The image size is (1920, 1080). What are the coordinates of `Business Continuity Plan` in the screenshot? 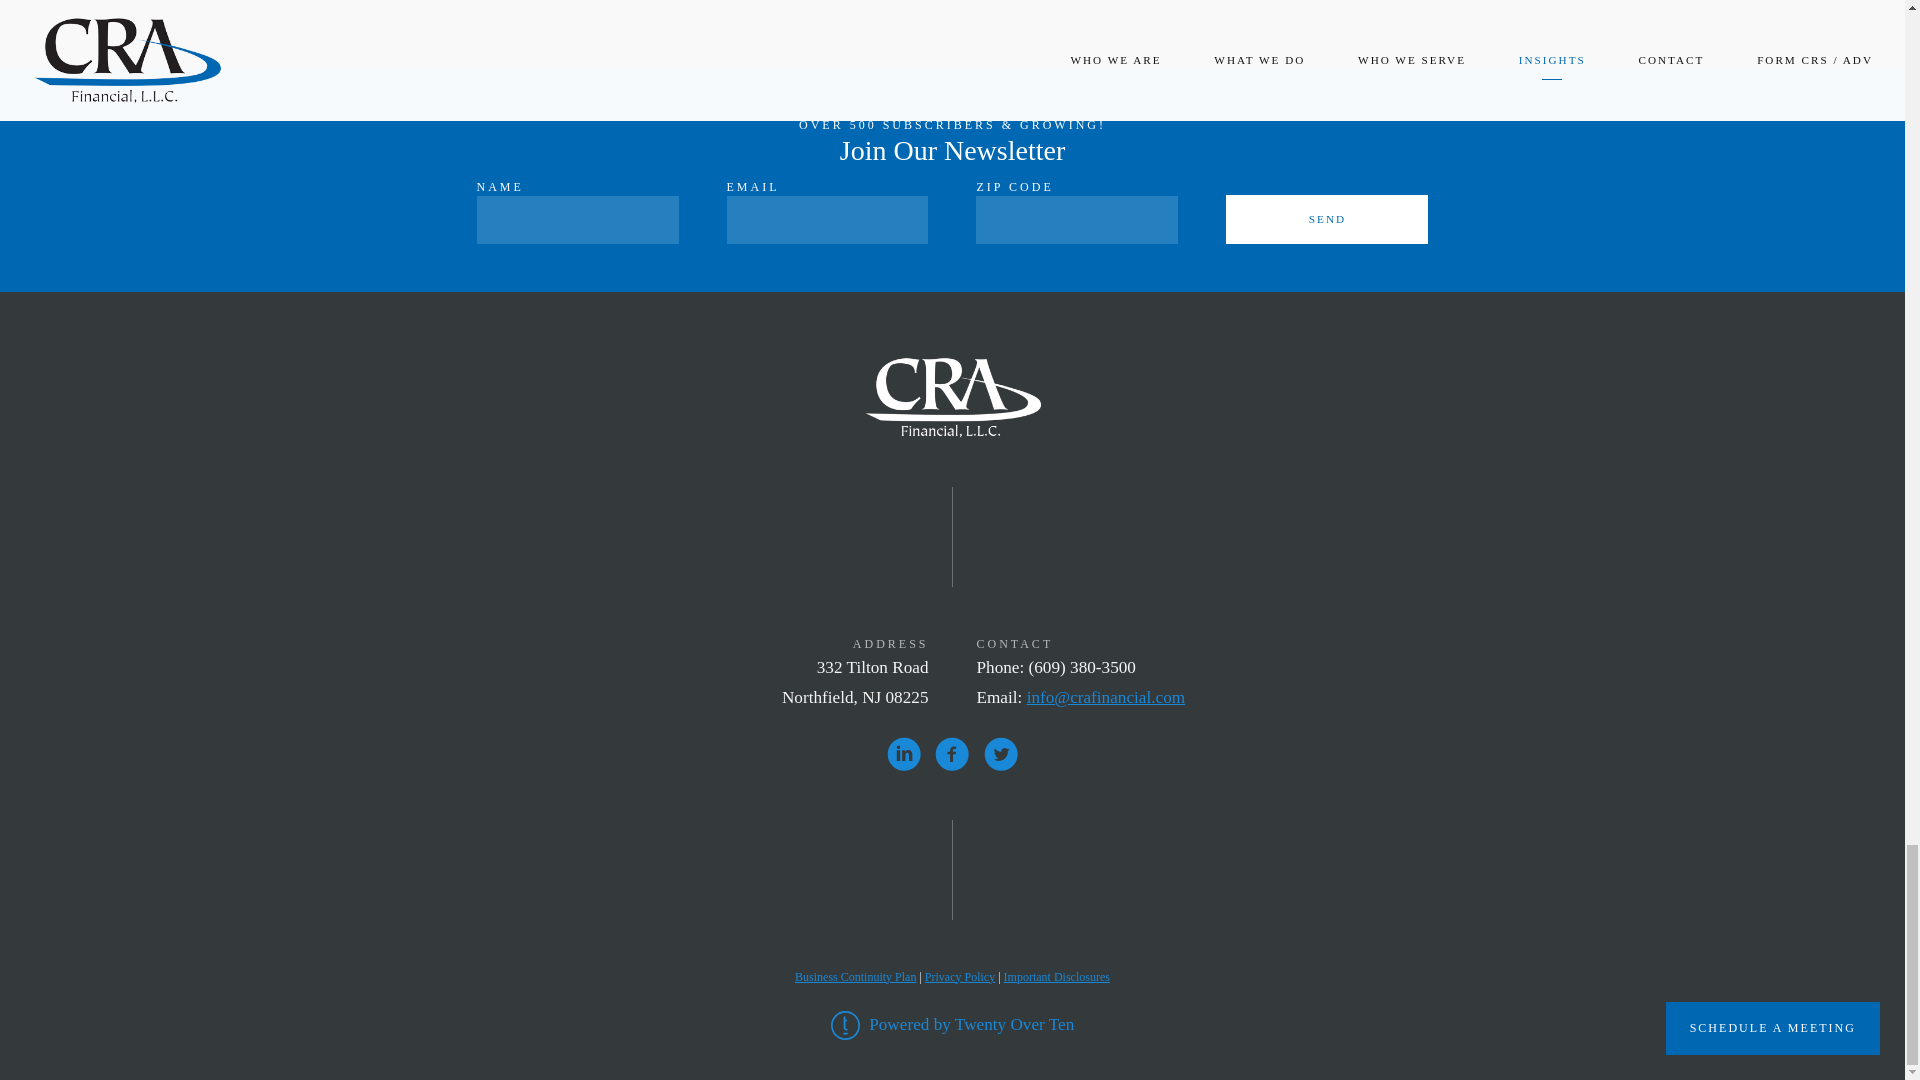 It's located at (854, 976).